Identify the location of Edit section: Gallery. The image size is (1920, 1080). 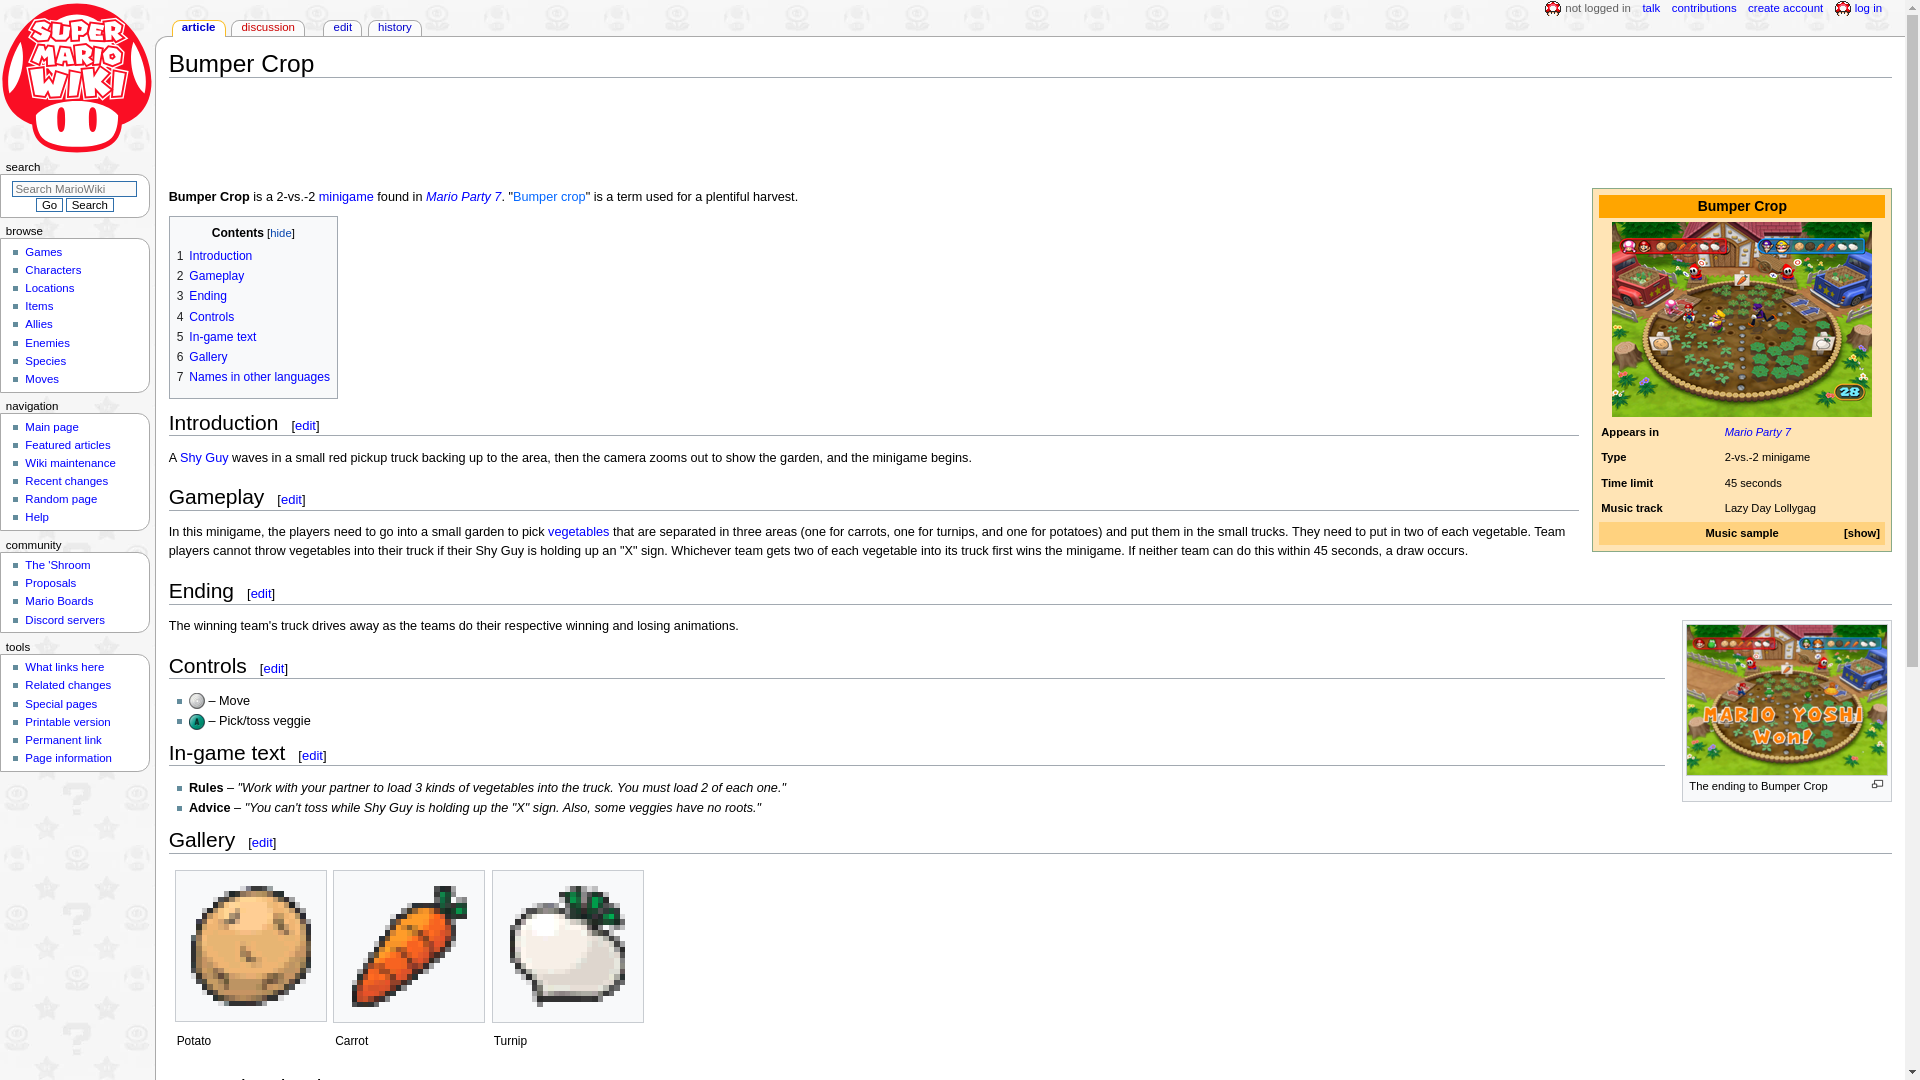
(262, 842).